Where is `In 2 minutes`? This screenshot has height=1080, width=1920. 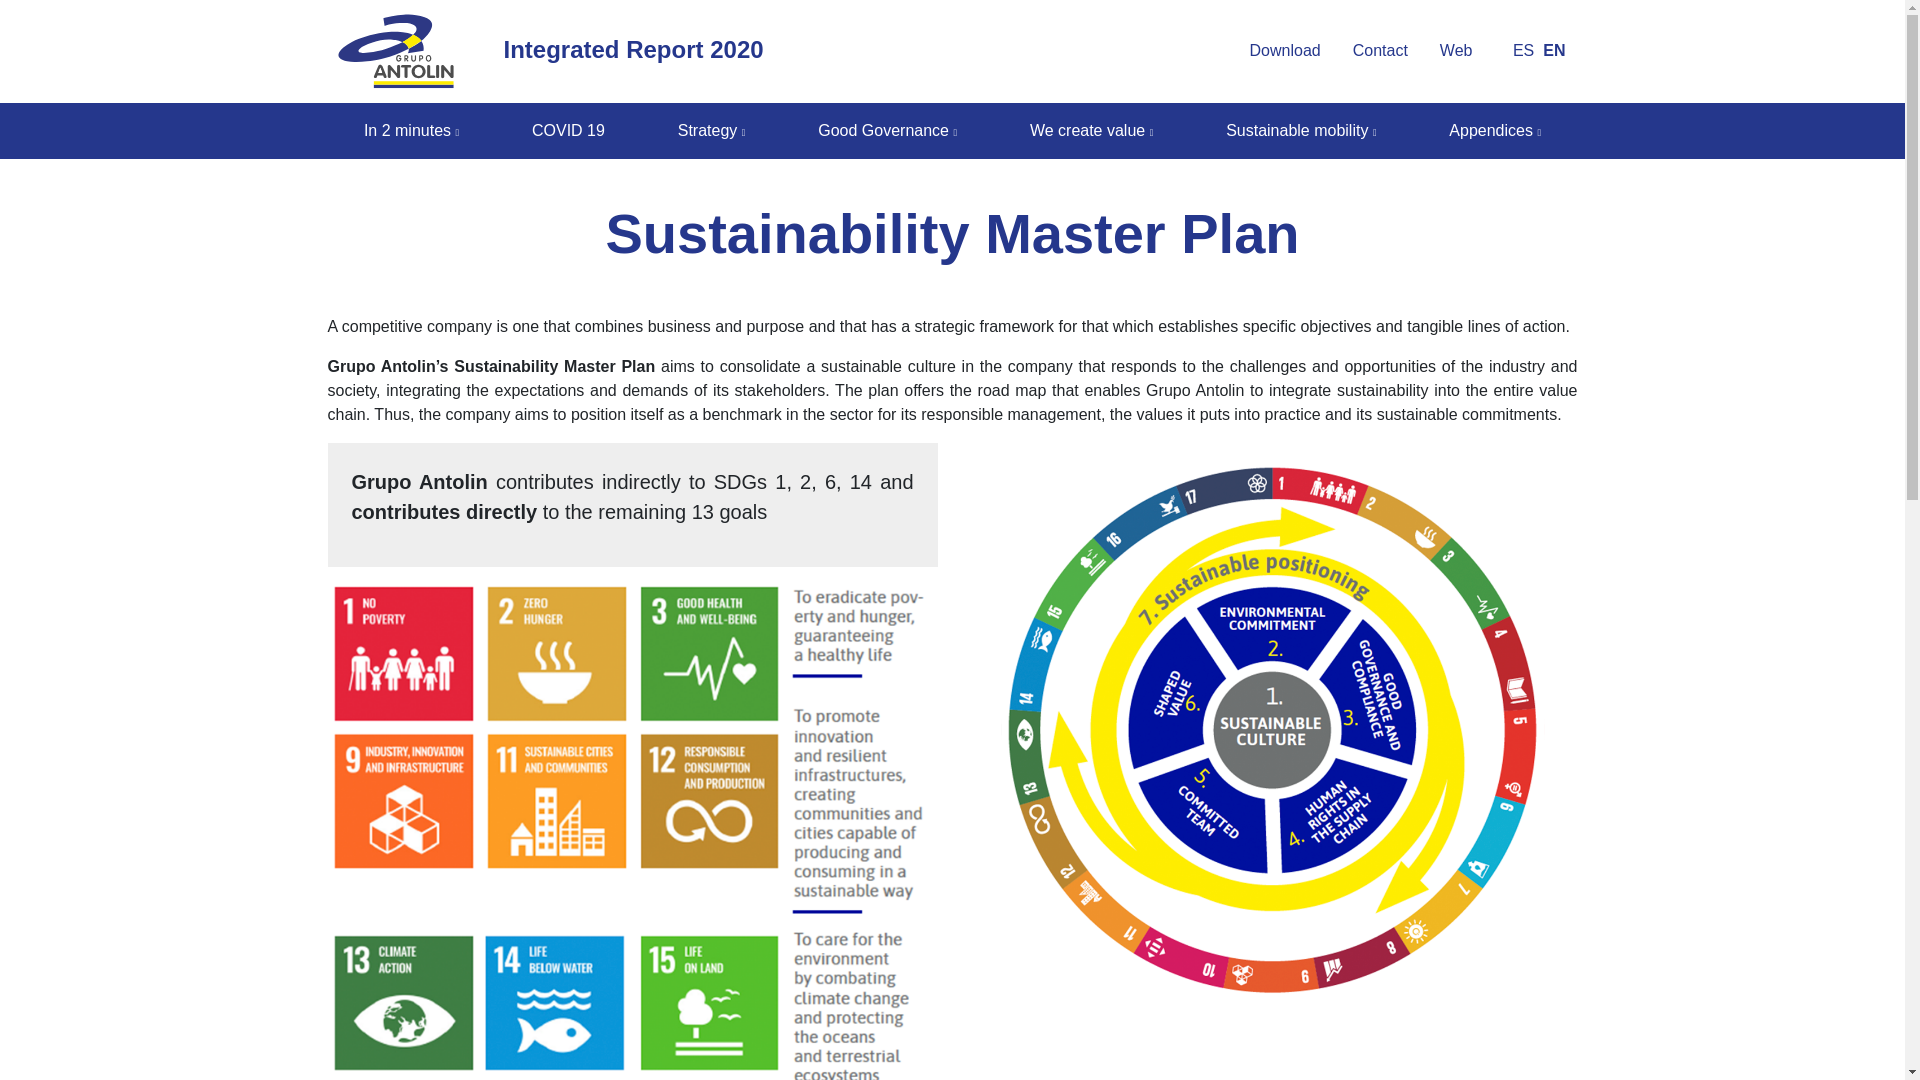 In 2 minutes is located at coordinates (410, 130).